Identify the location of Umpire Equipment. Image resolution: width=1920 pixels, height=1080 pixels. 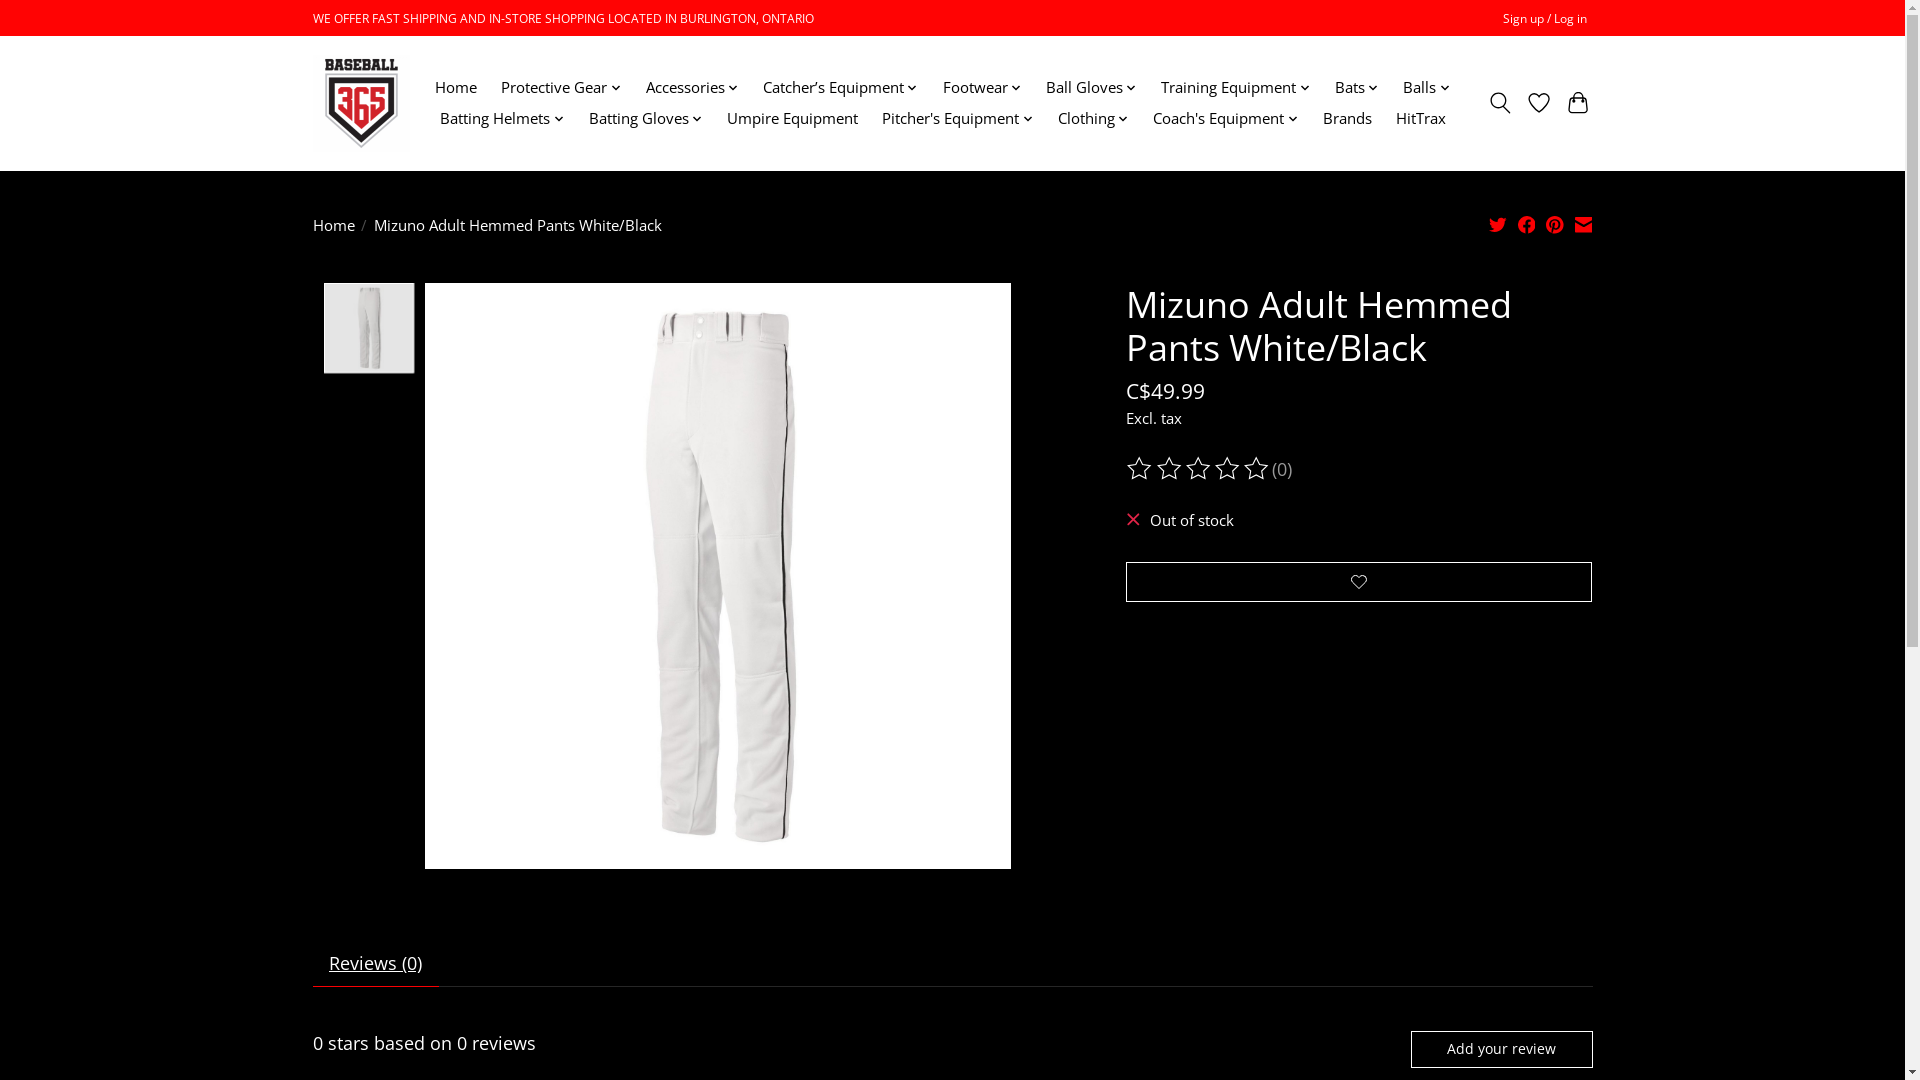
(792, 118).